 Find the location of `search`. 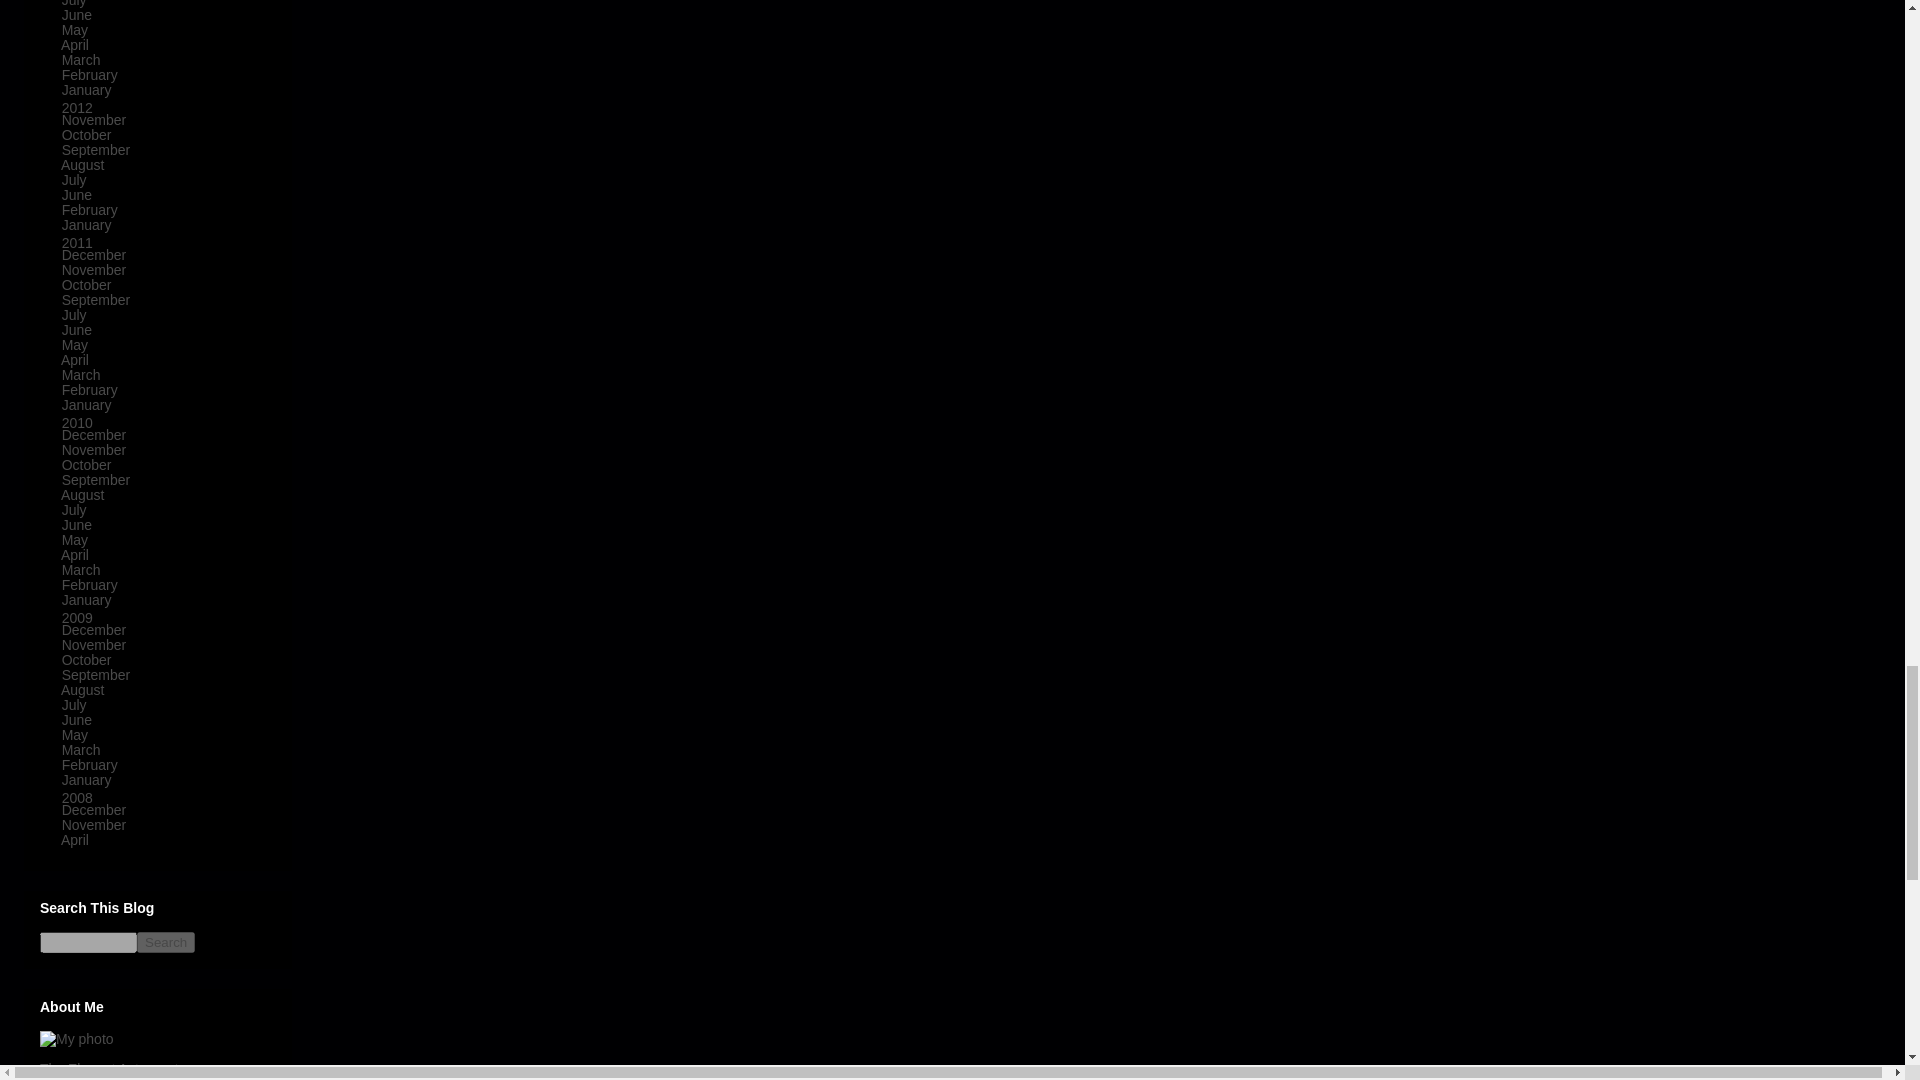

search is located at coordinates (166, 942).